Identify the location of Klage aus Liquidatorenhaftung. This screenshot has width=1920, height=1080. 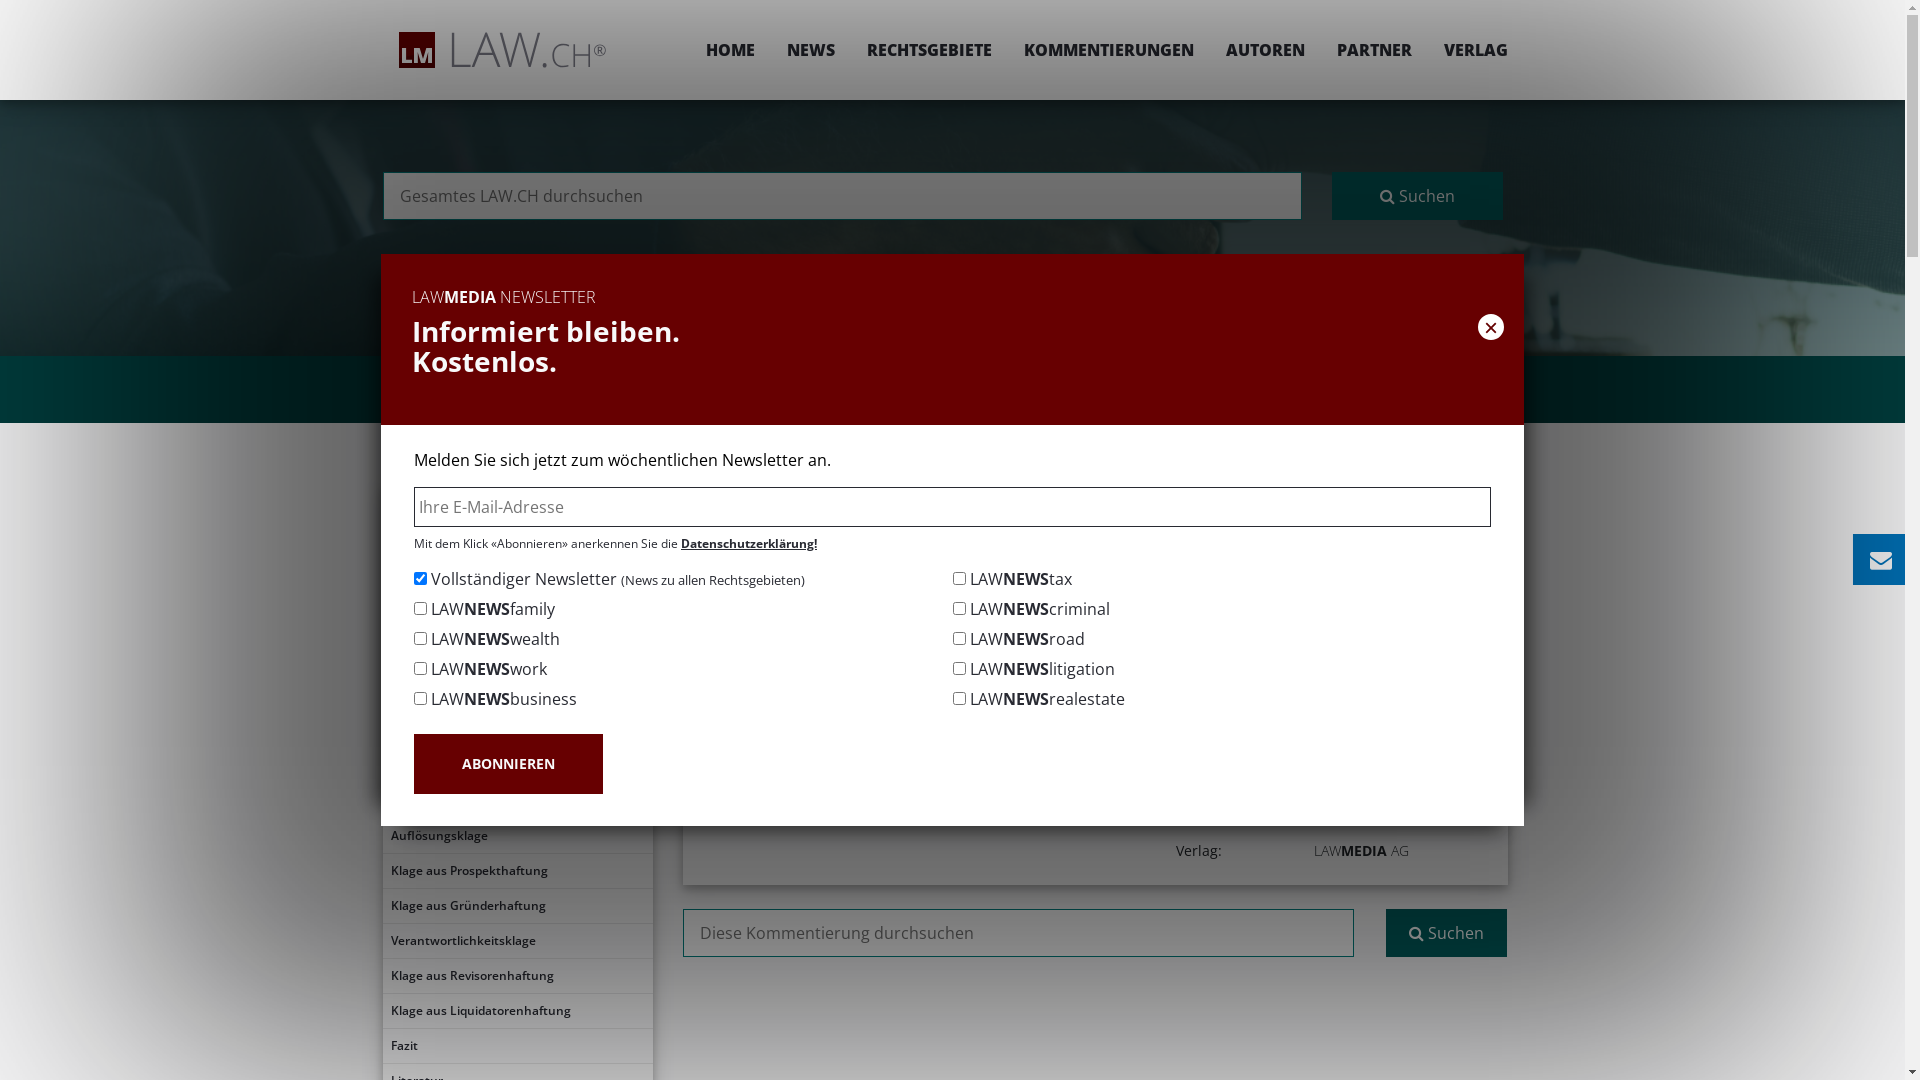
(517, 1011).